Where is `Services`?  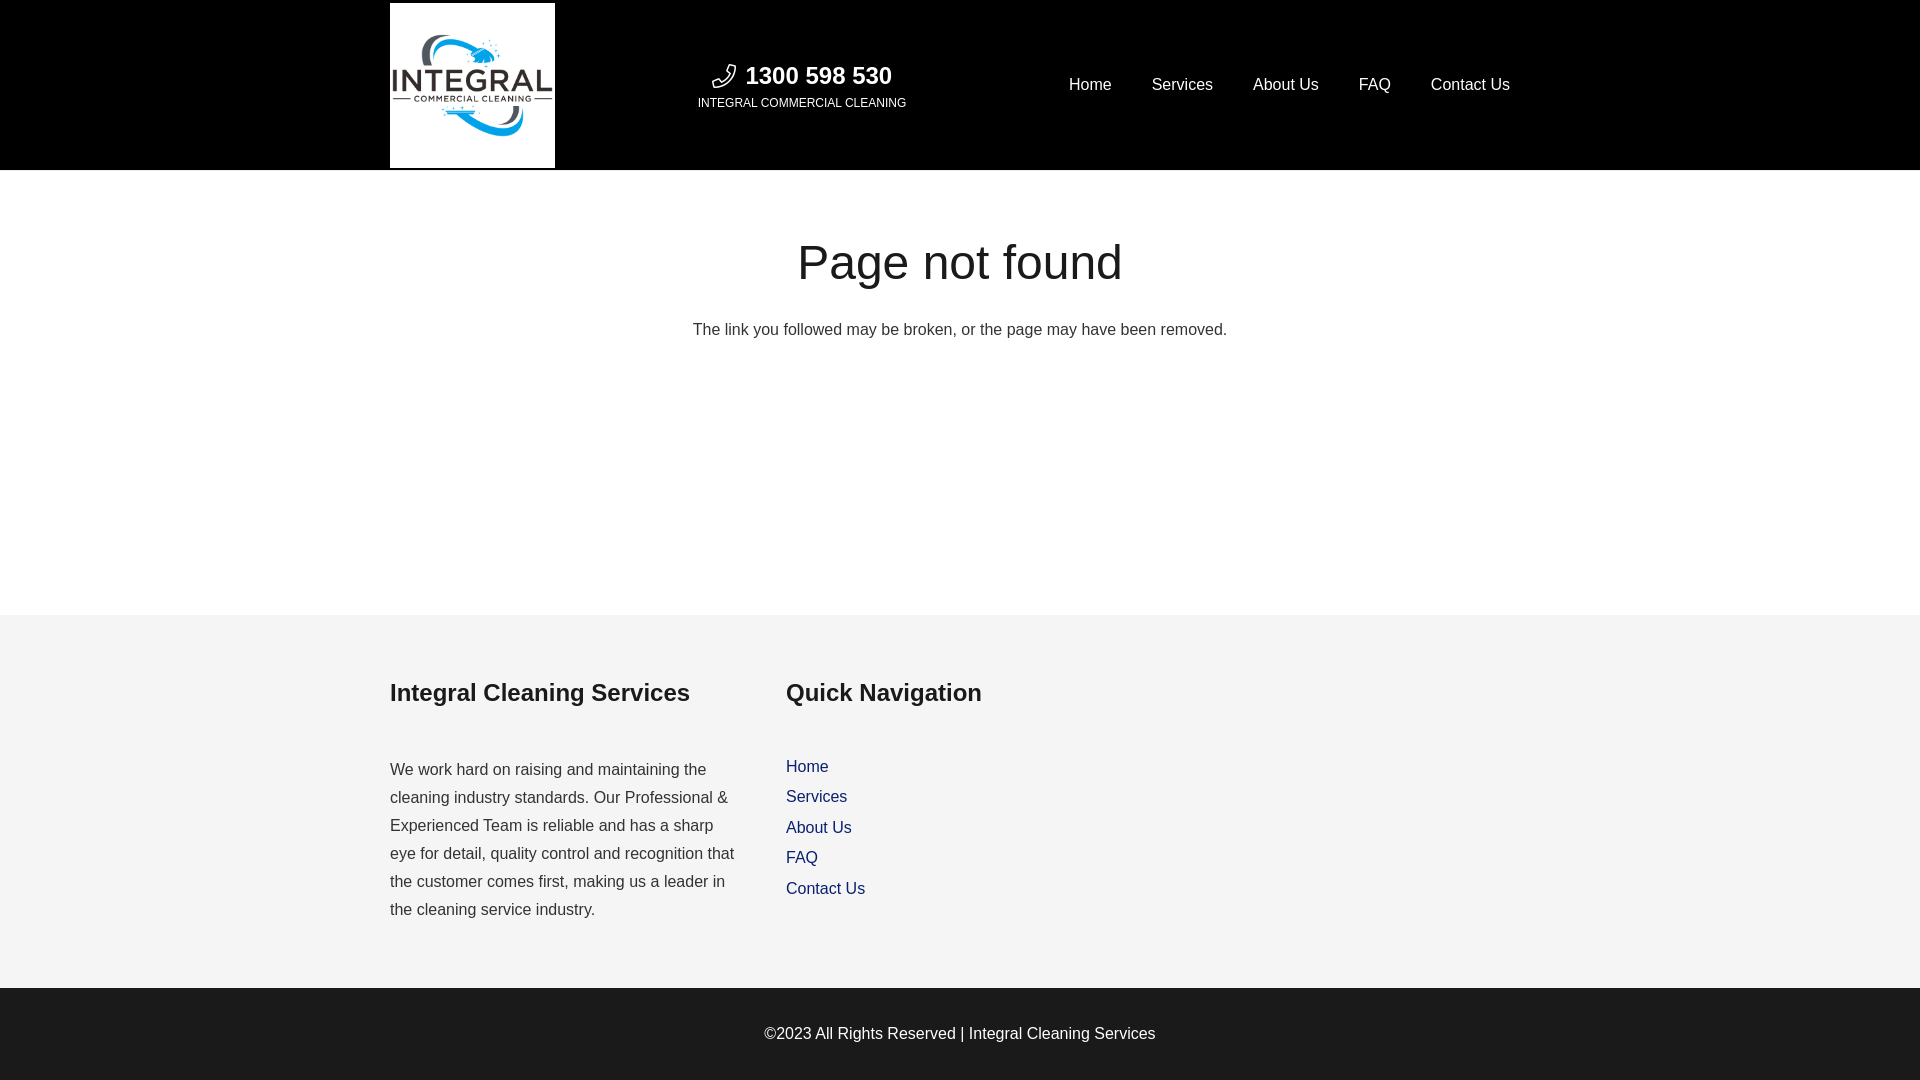
Services is located at coordinates (816, 796).